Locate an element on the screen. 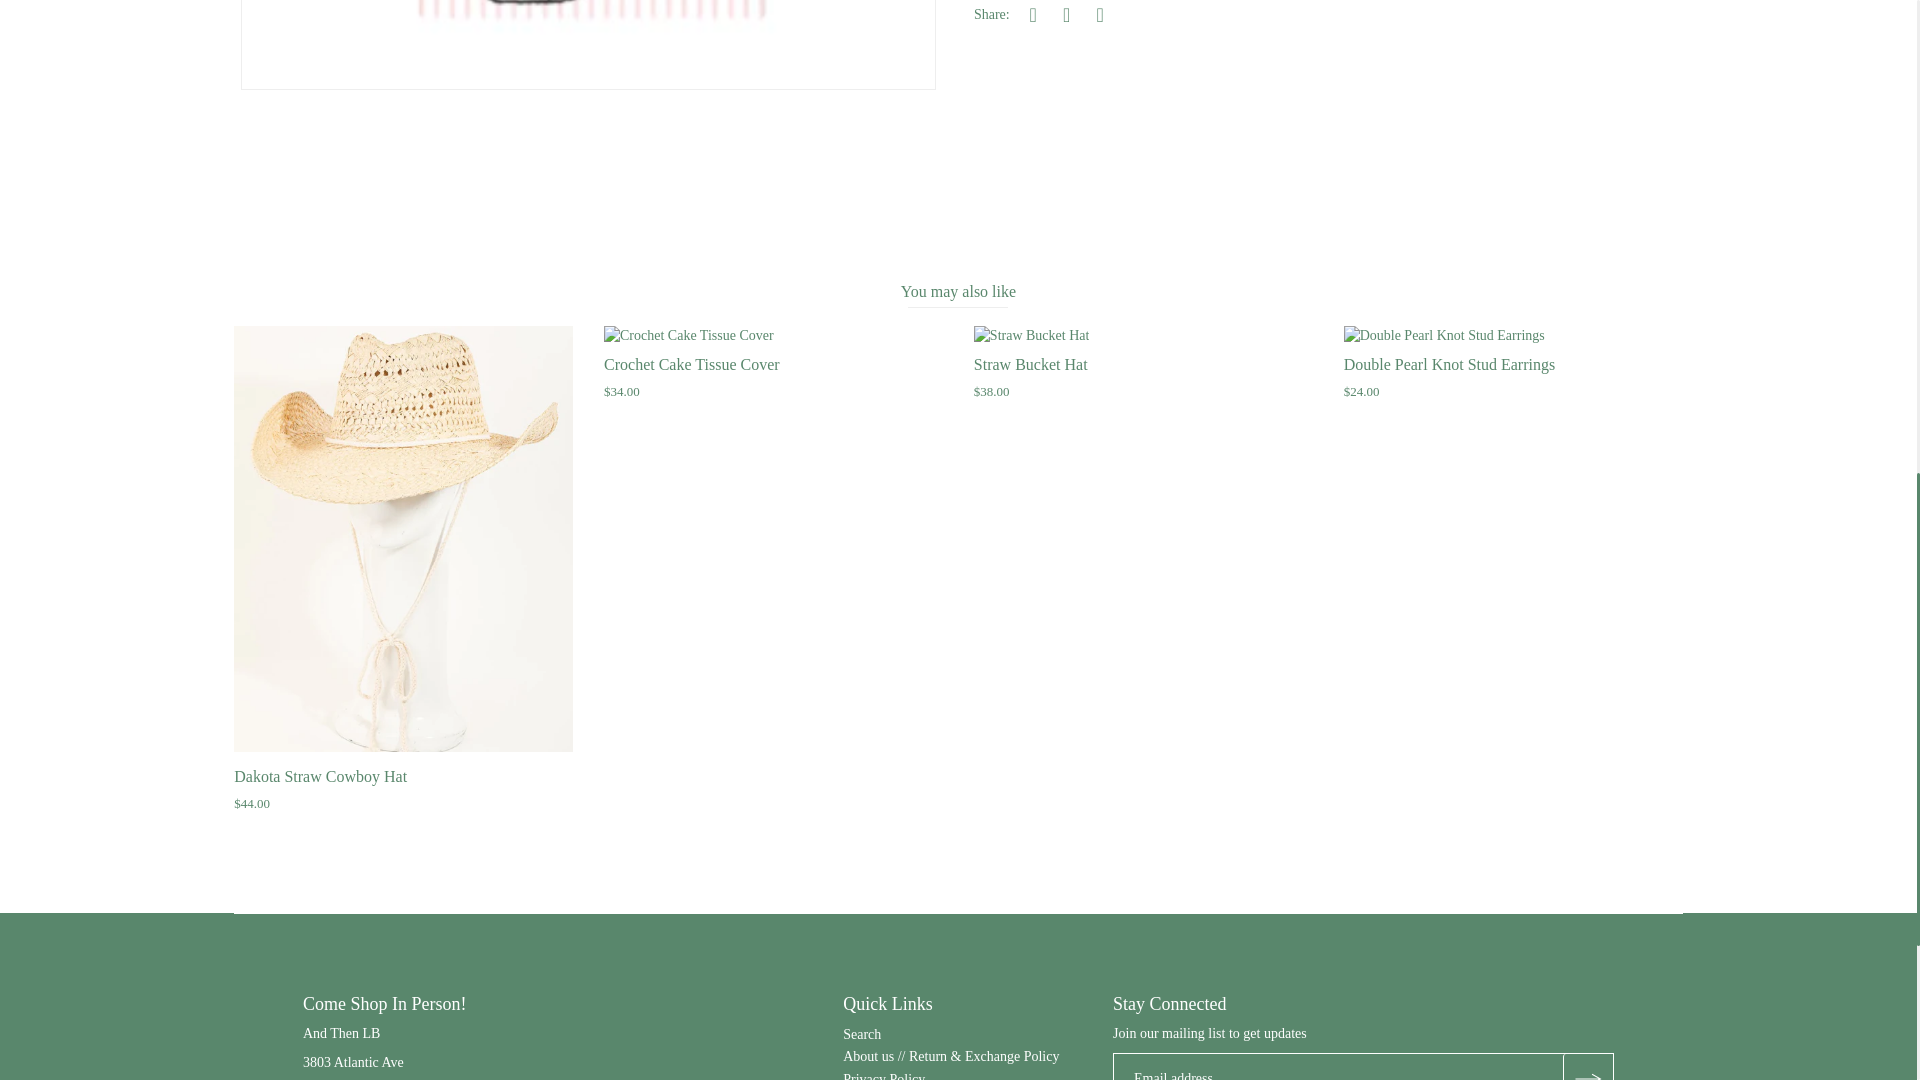 The image size is (1920, 1080). Share on Pinterest is located at coordinates (1100, 14).